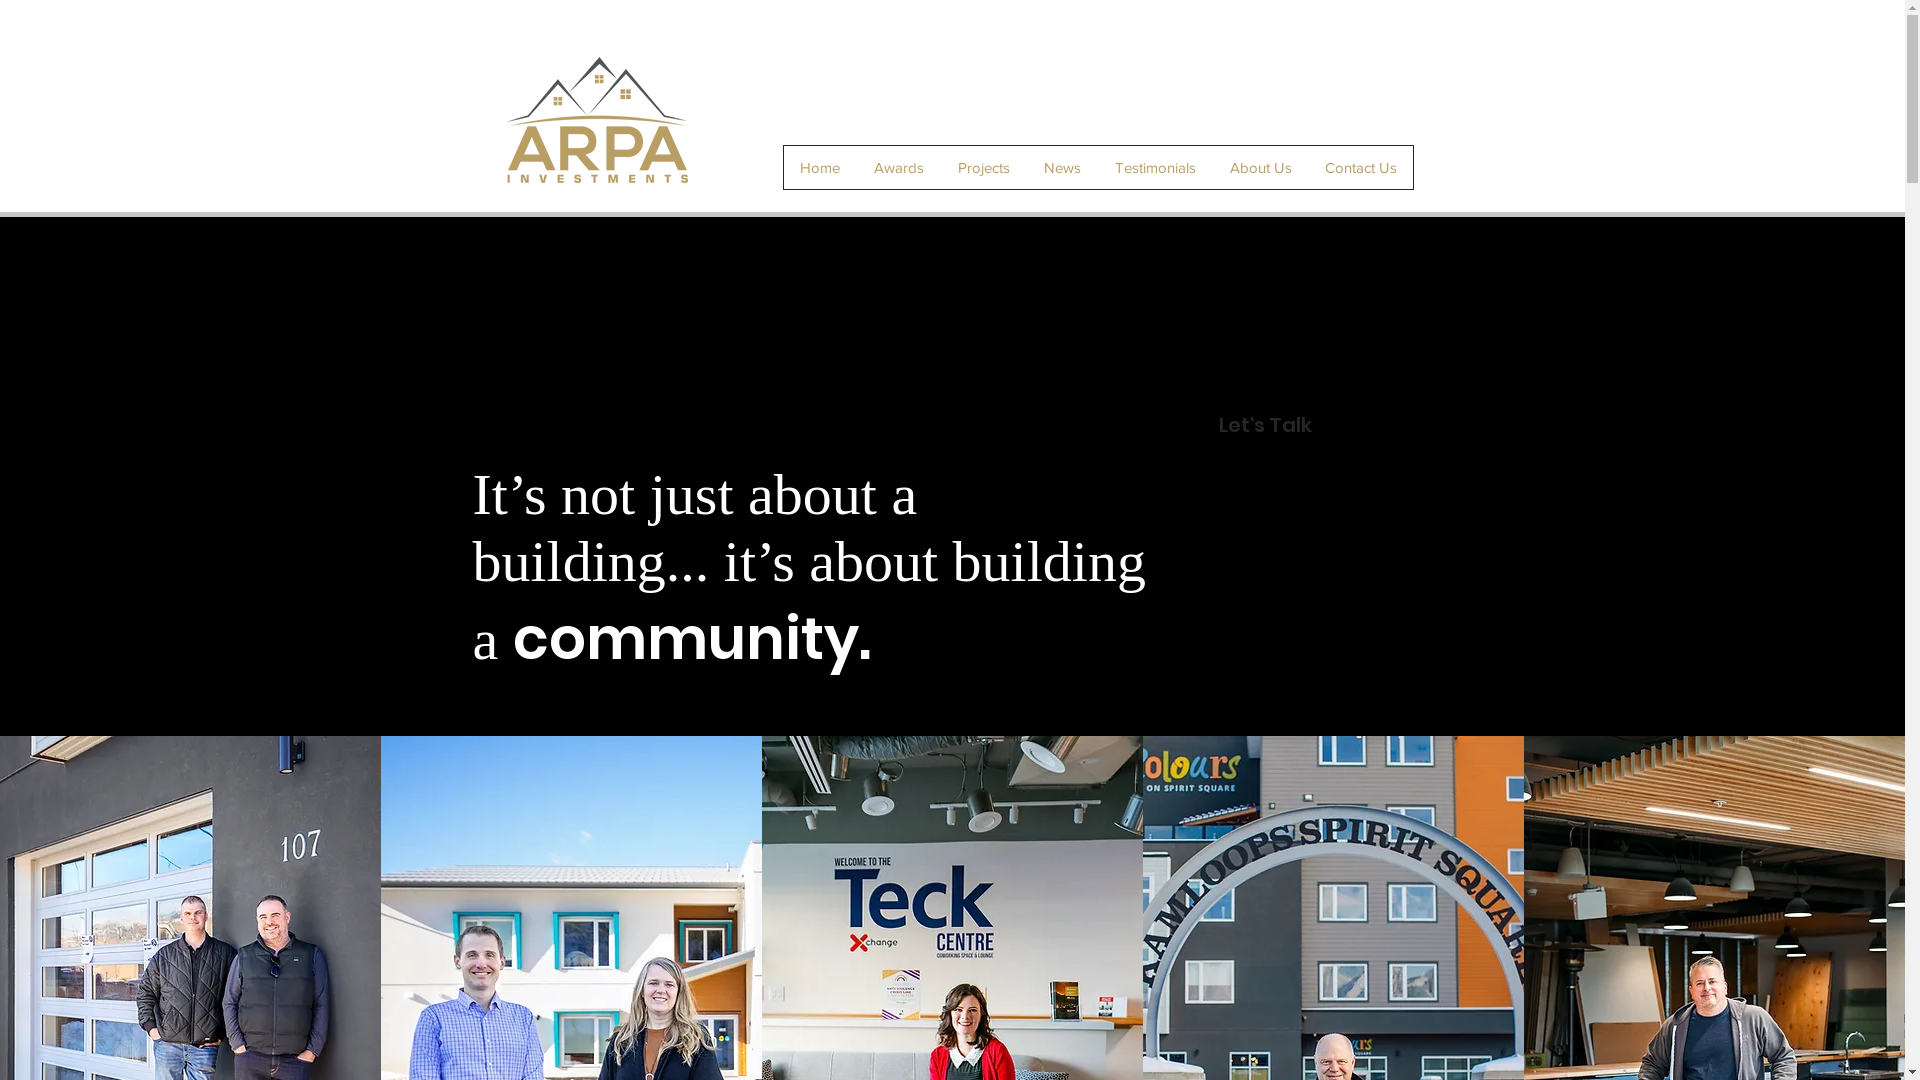 The width and height of the screenshot is (1920, 1080). What do you see at coordinates (983, 168) in the screenshot?
I see `Projects` at bounding box center [983, 168].